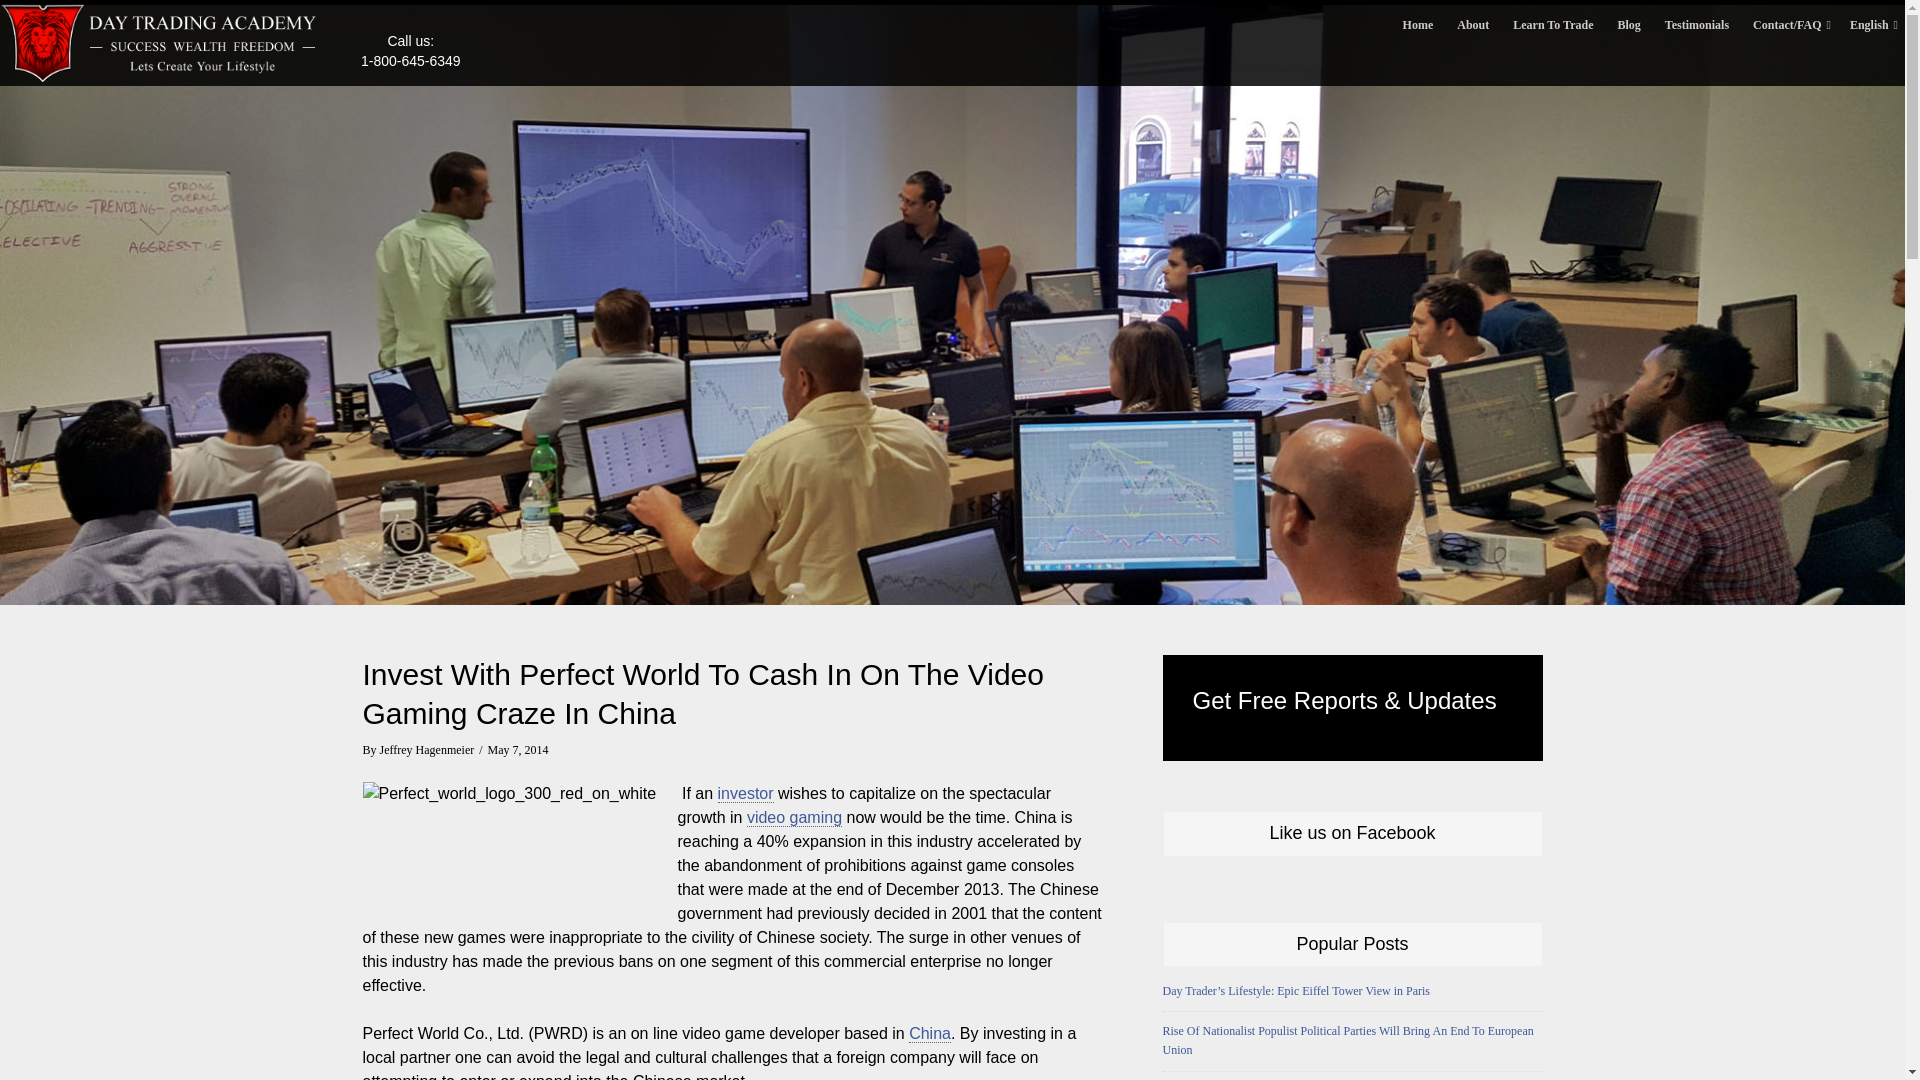  I want to click on About, so click(1473, 24).